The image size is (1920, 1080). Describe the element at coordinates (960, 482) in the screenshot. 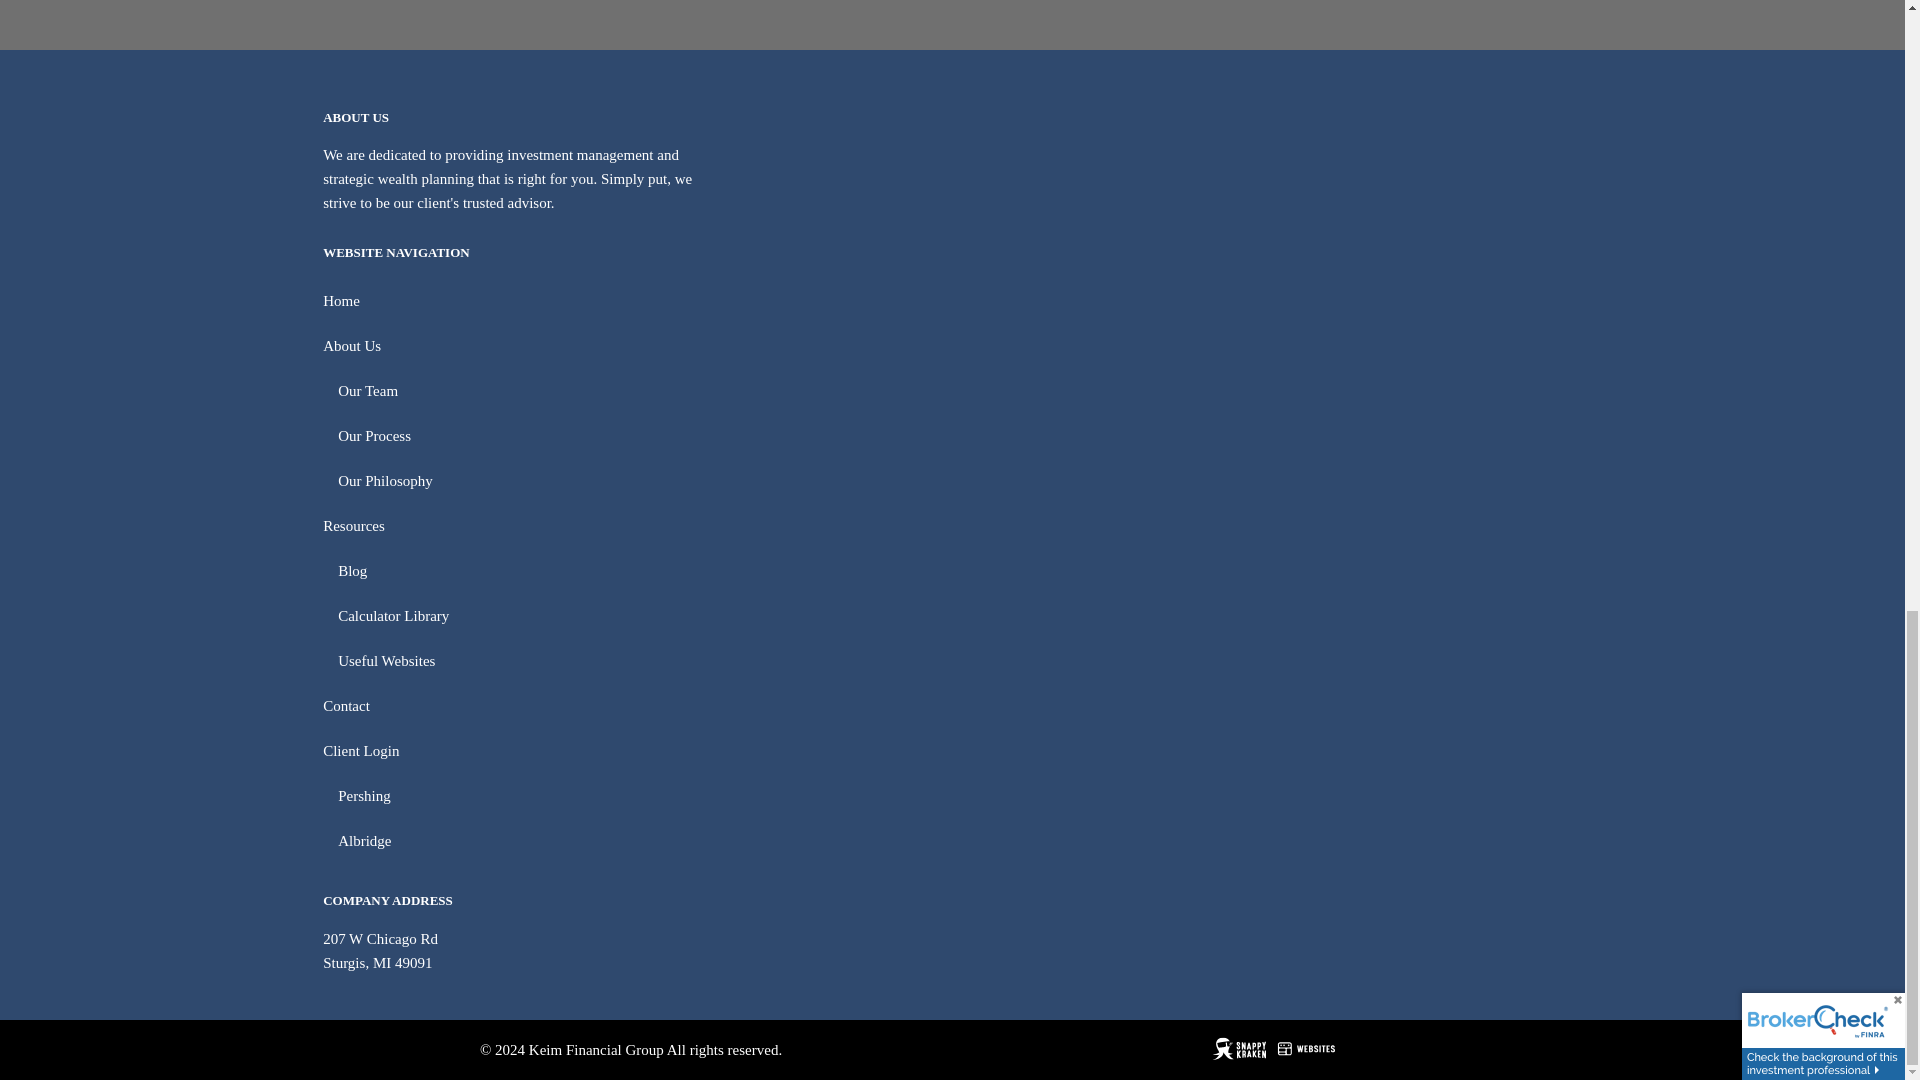

I see `Our Philosophy` at that location.